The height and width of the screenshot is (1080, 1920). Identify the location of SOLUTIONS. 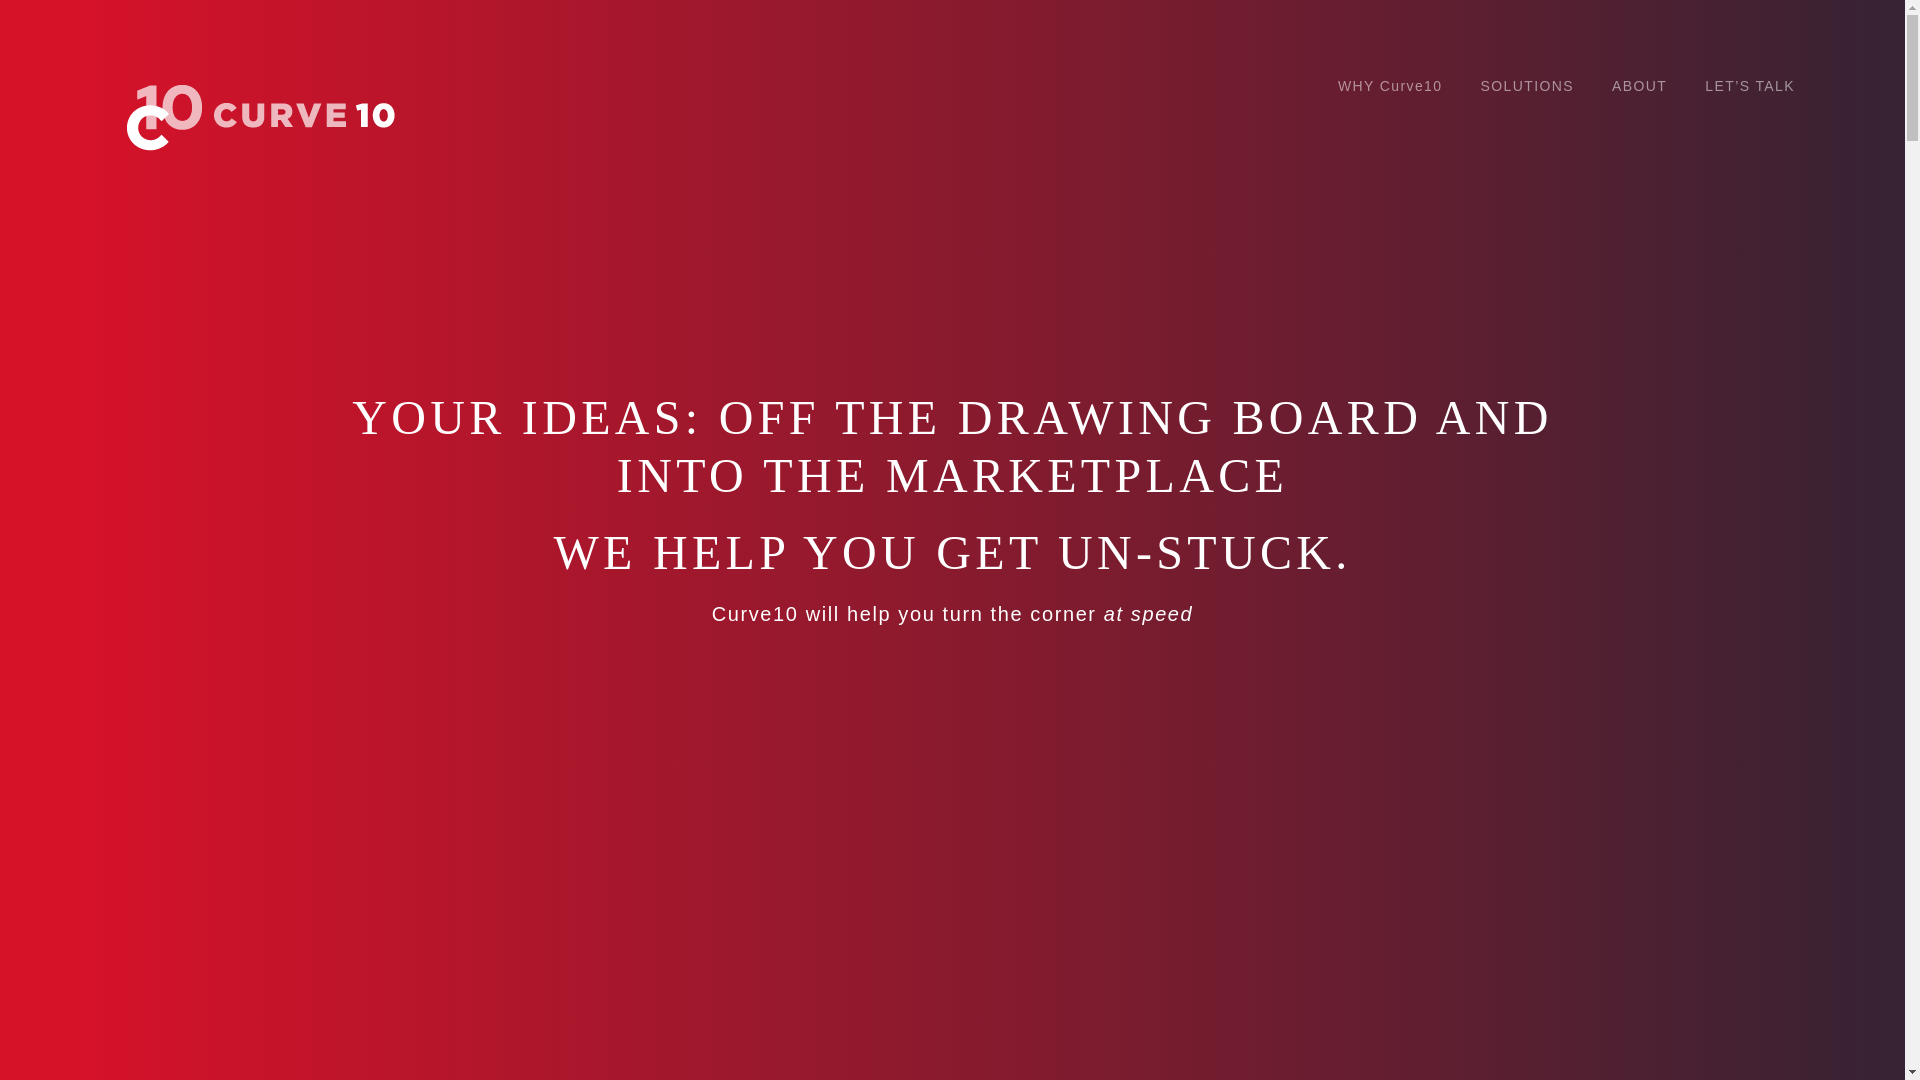
(1527, 85).